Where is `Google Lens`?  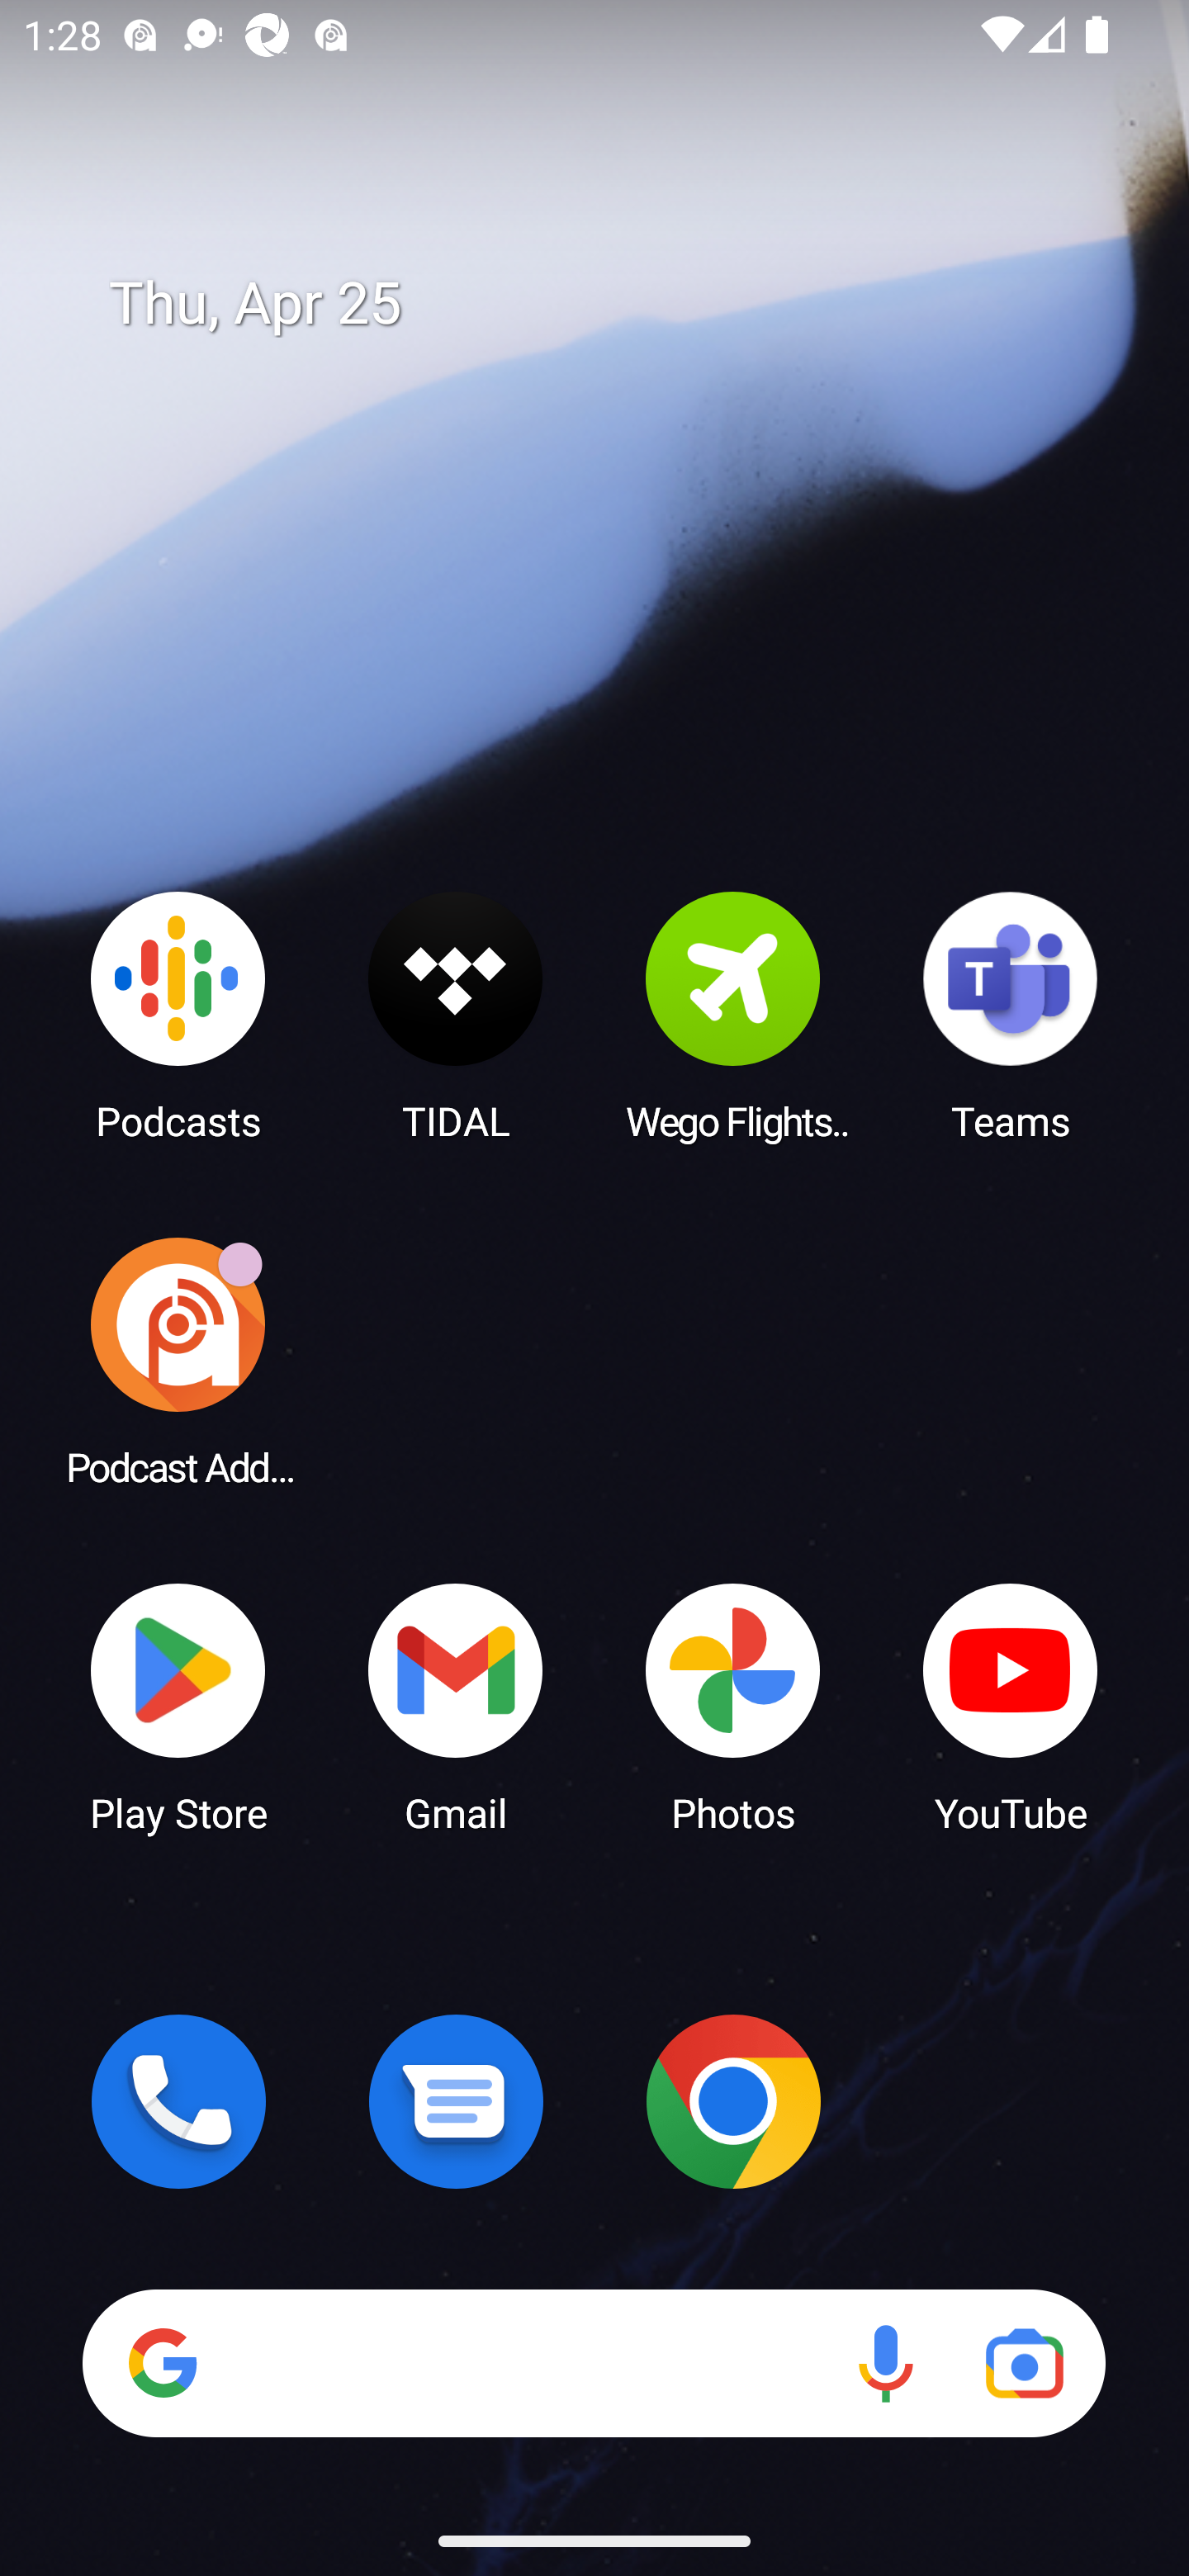 Google Lens is located at coordinates (1024, 2363).